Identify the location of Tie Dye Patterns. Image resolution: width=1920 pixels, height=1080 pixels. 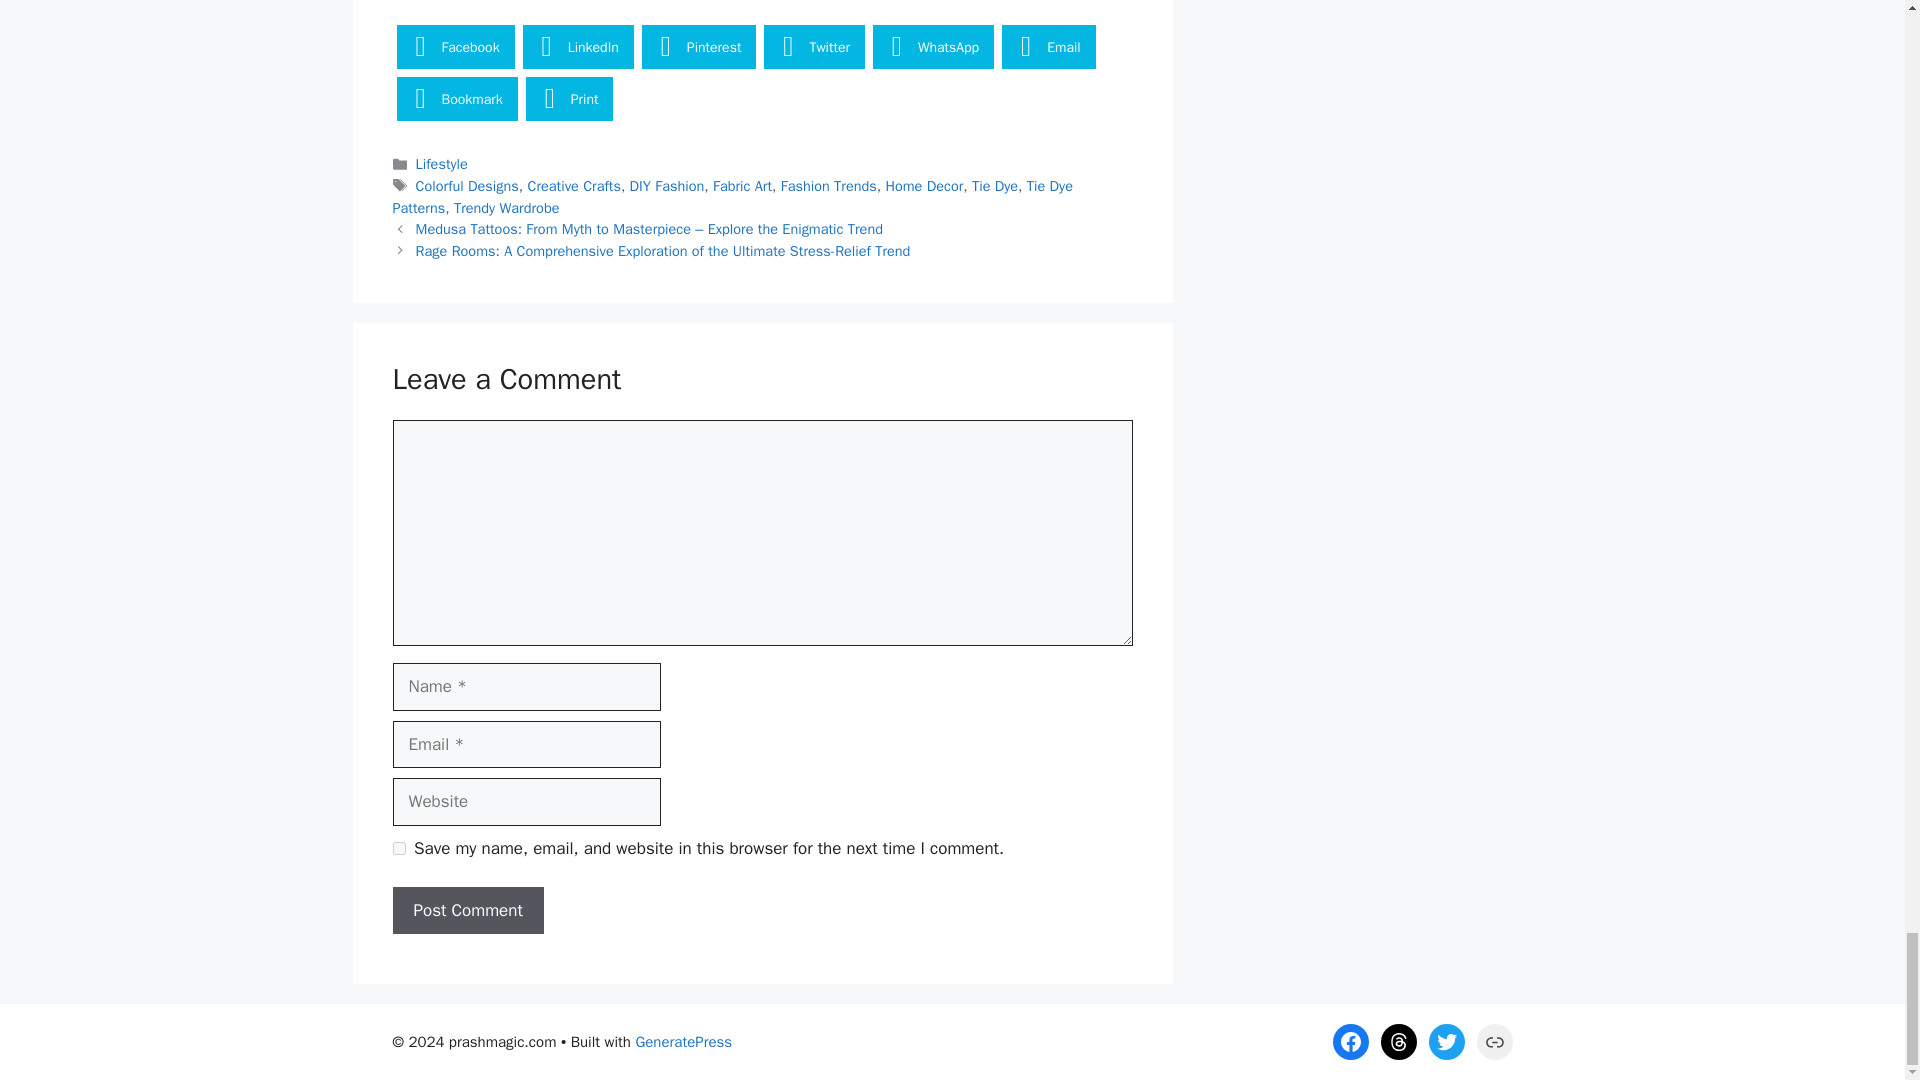
(731, 197).